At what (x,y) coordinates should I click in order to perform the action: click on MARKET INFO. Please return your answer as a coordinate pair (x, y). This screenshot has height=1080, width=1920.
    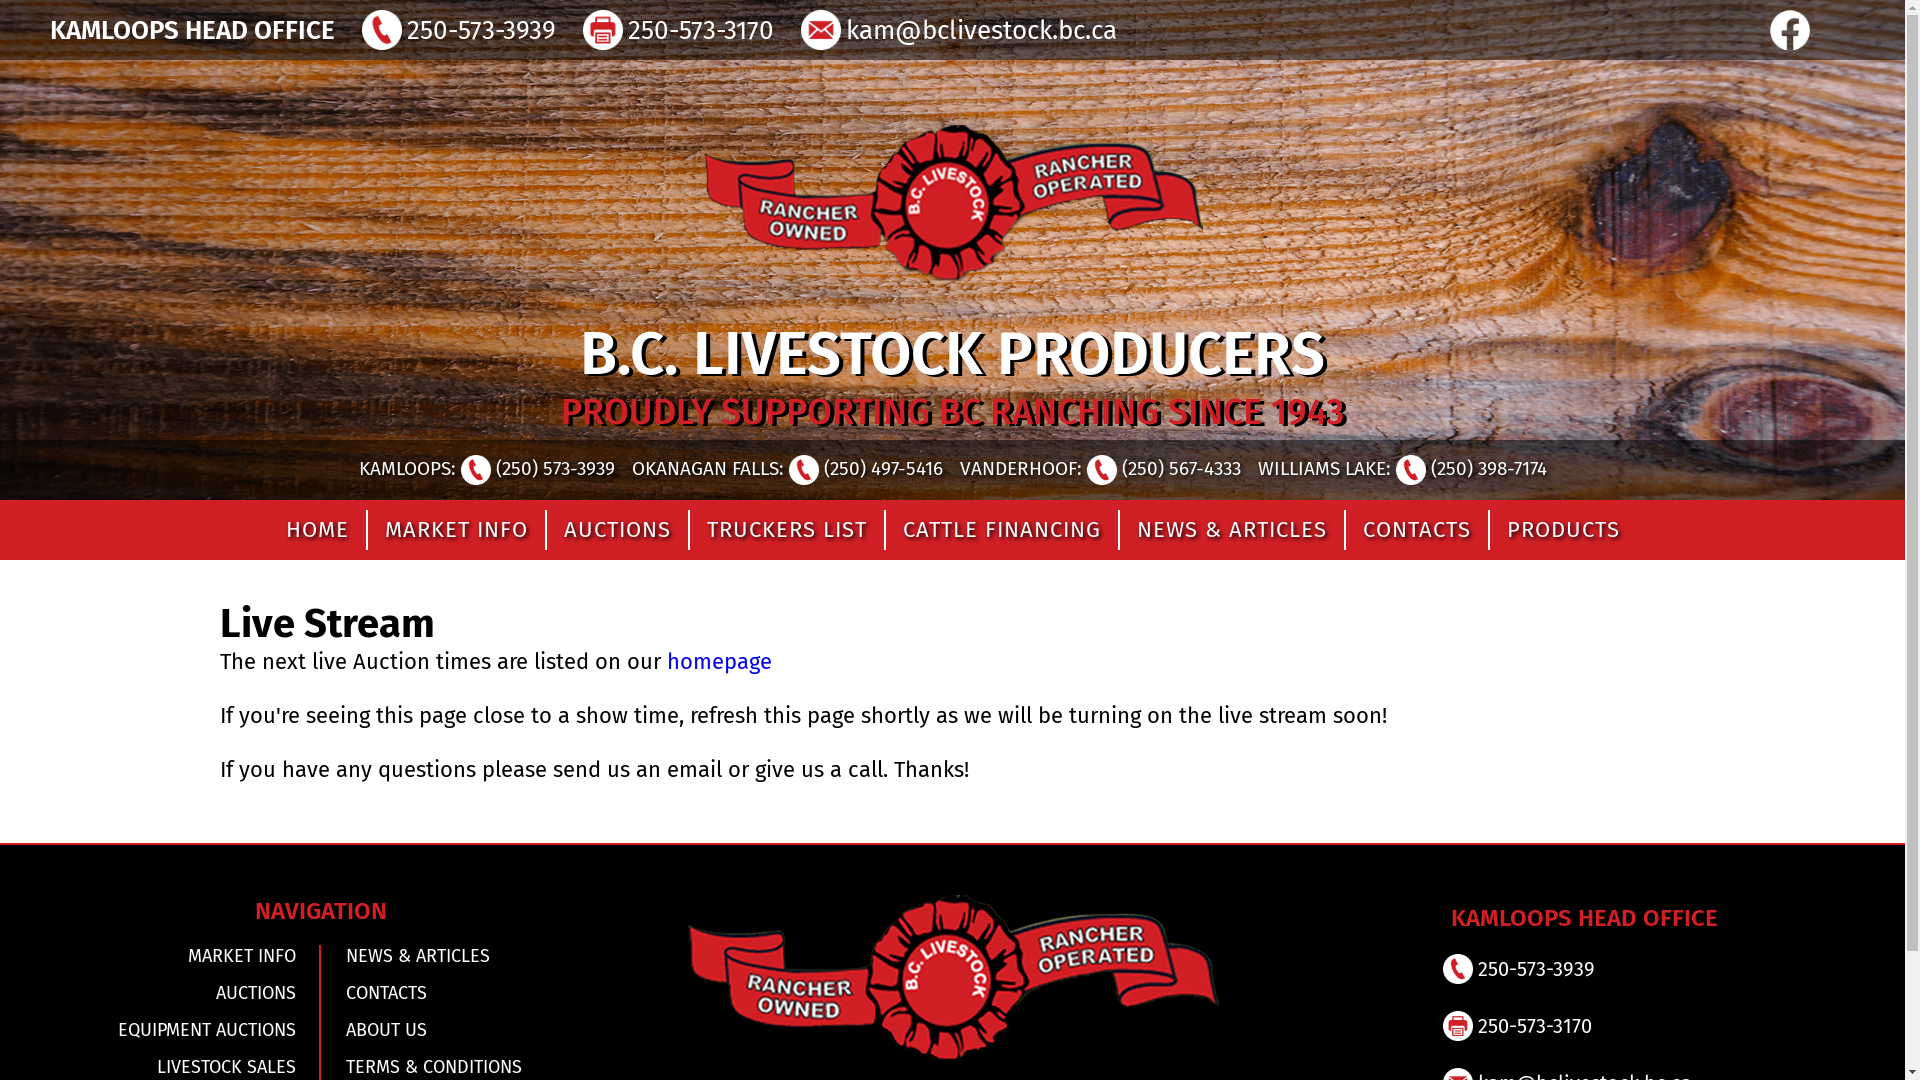
    Looking at the image, I should click on (456, 530).